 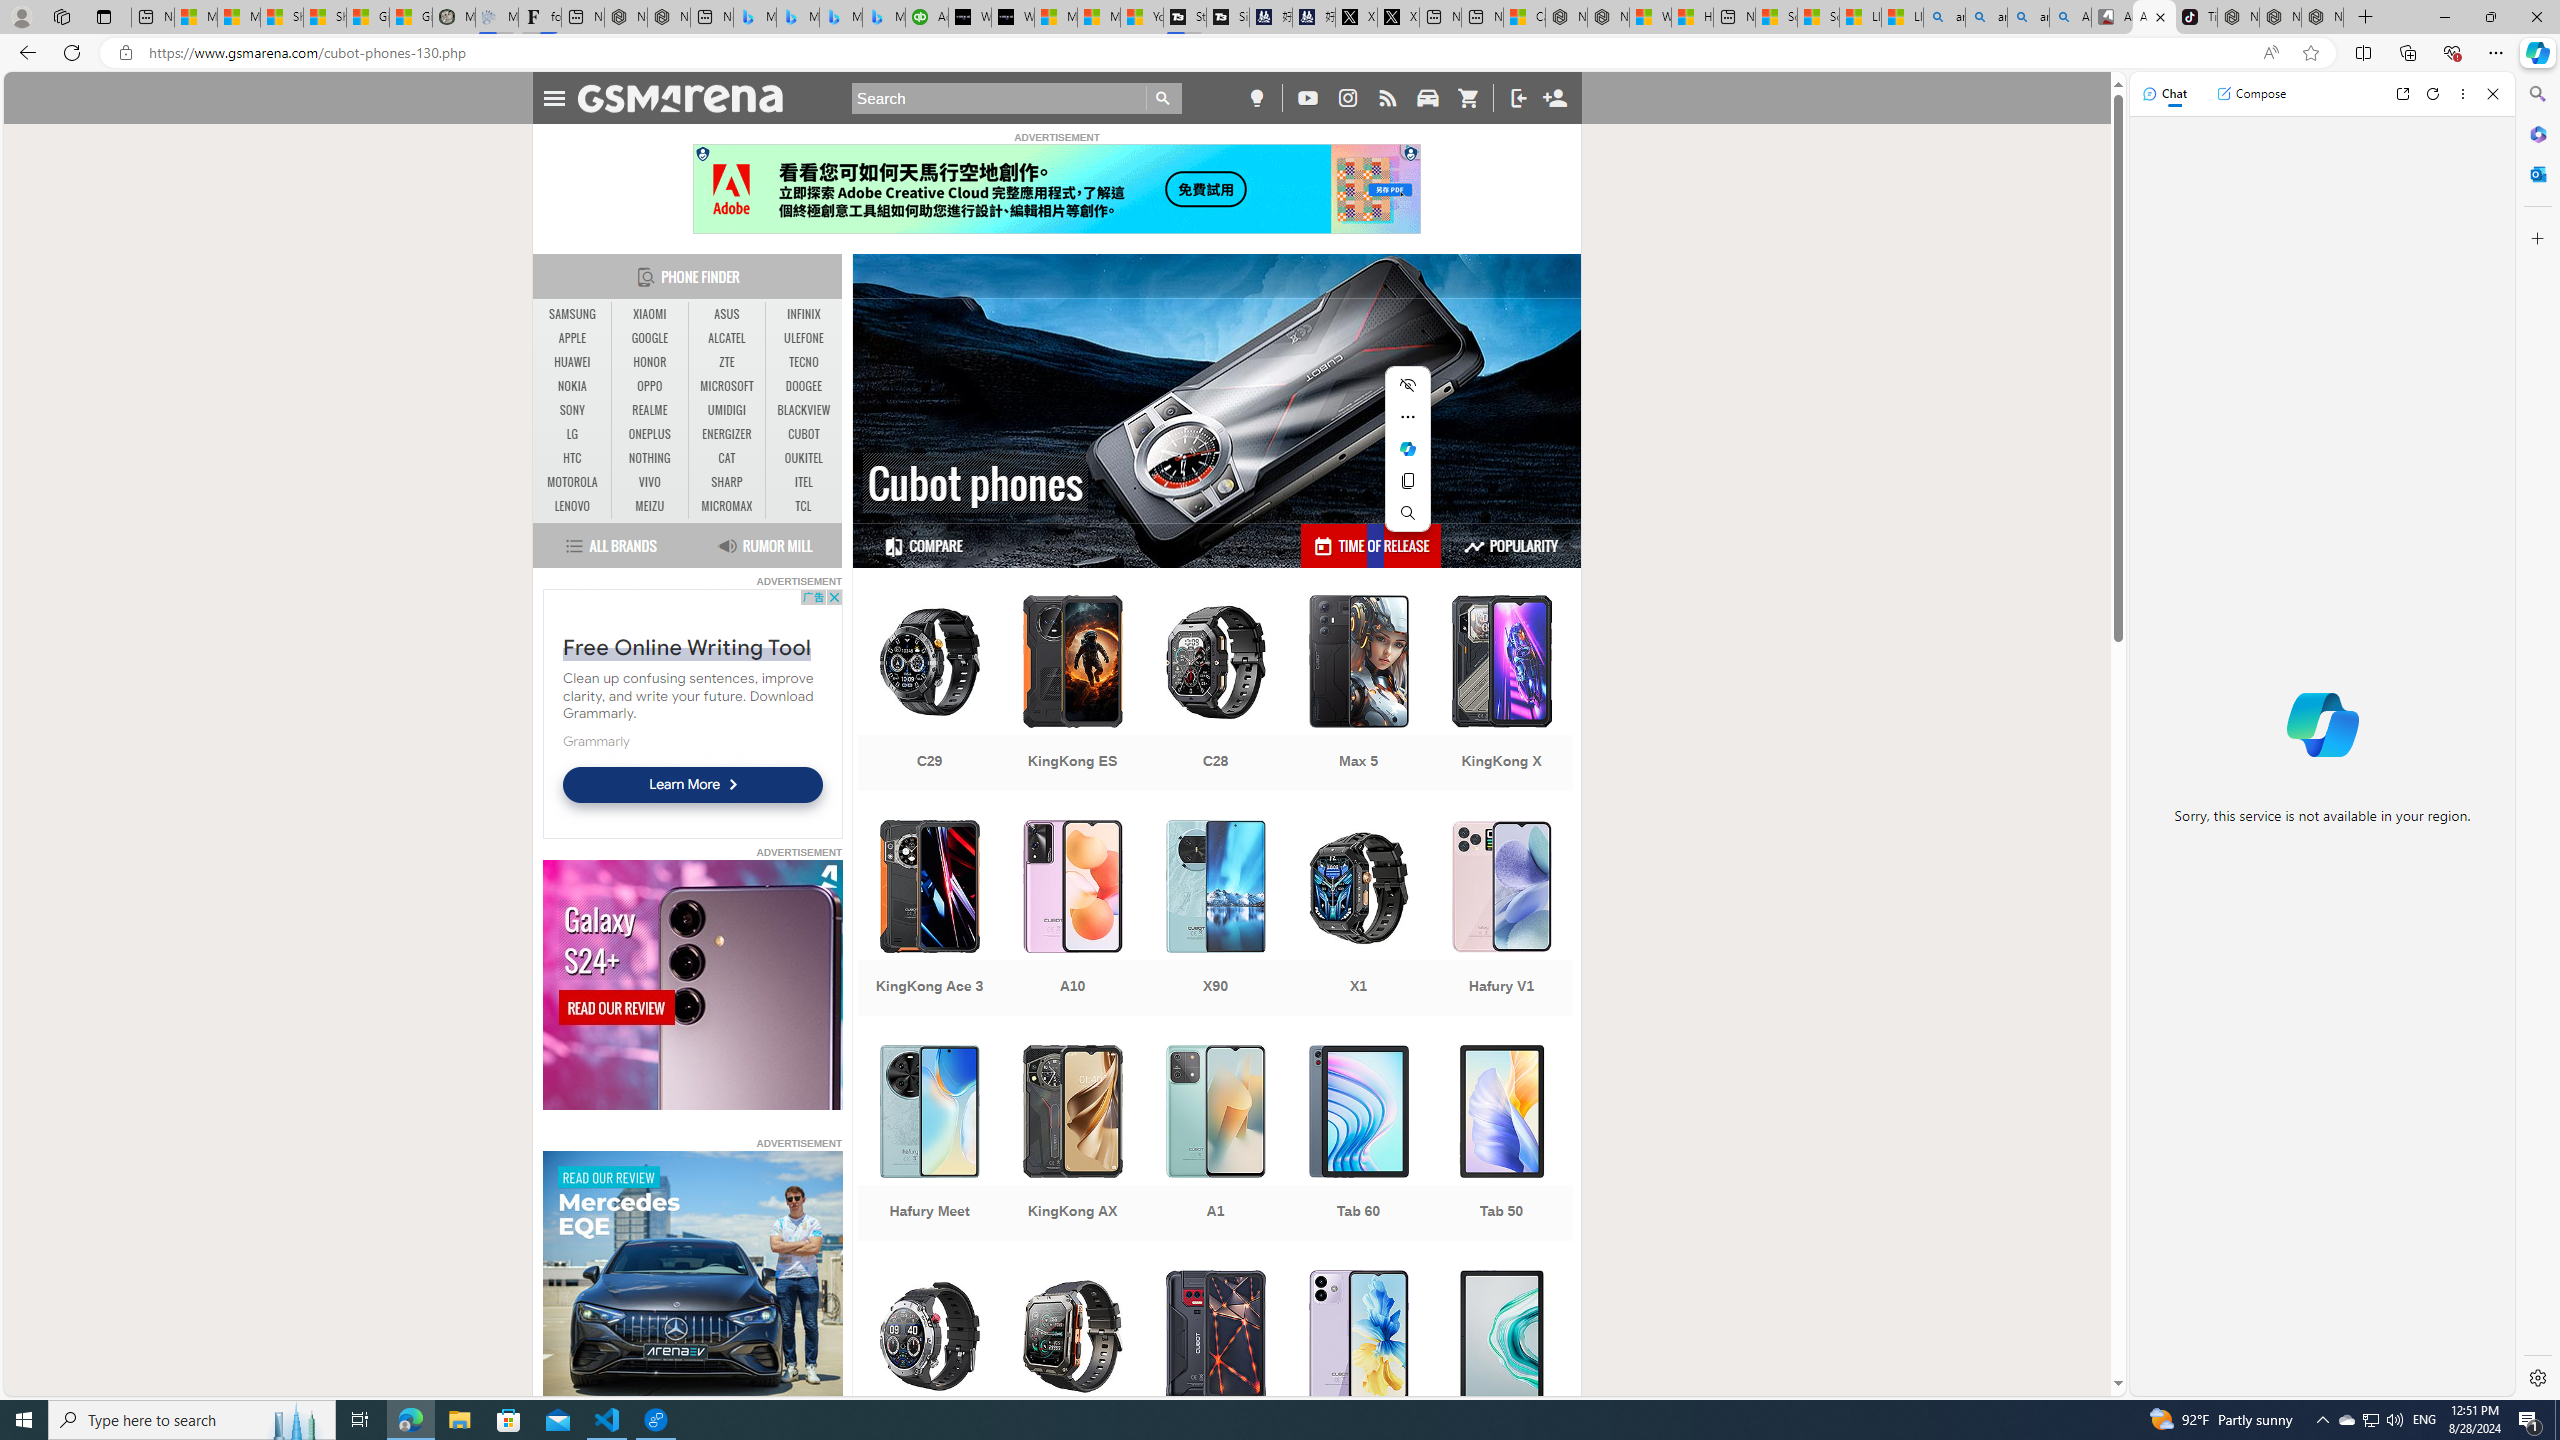 What do you see at coordinates (2028, 17) in the screenshot?
I see `amazon - Search Images` at bounding box center [2028, 17].